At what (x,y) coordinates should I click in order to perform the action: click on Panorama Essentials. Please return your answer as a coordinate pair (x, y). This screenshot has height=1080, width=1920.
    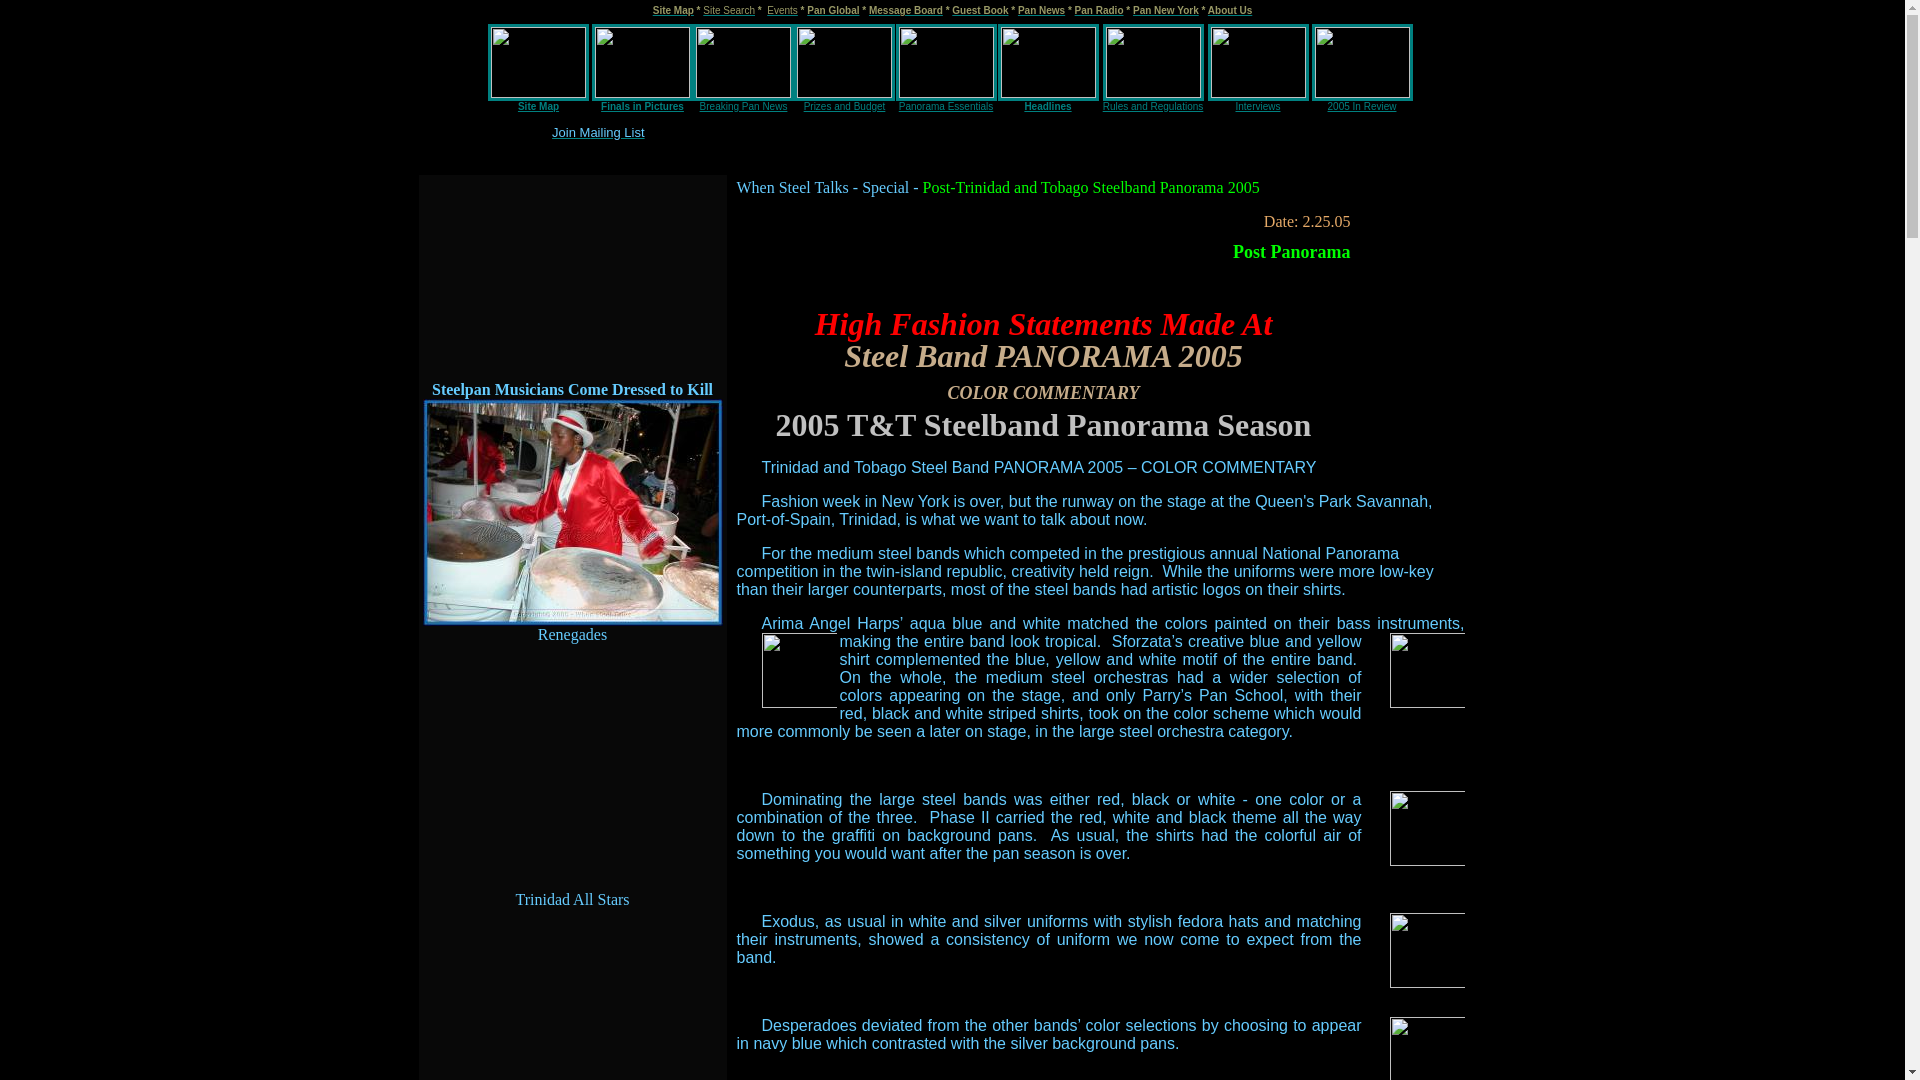
    Looking at the image, I should click on (946, 106).